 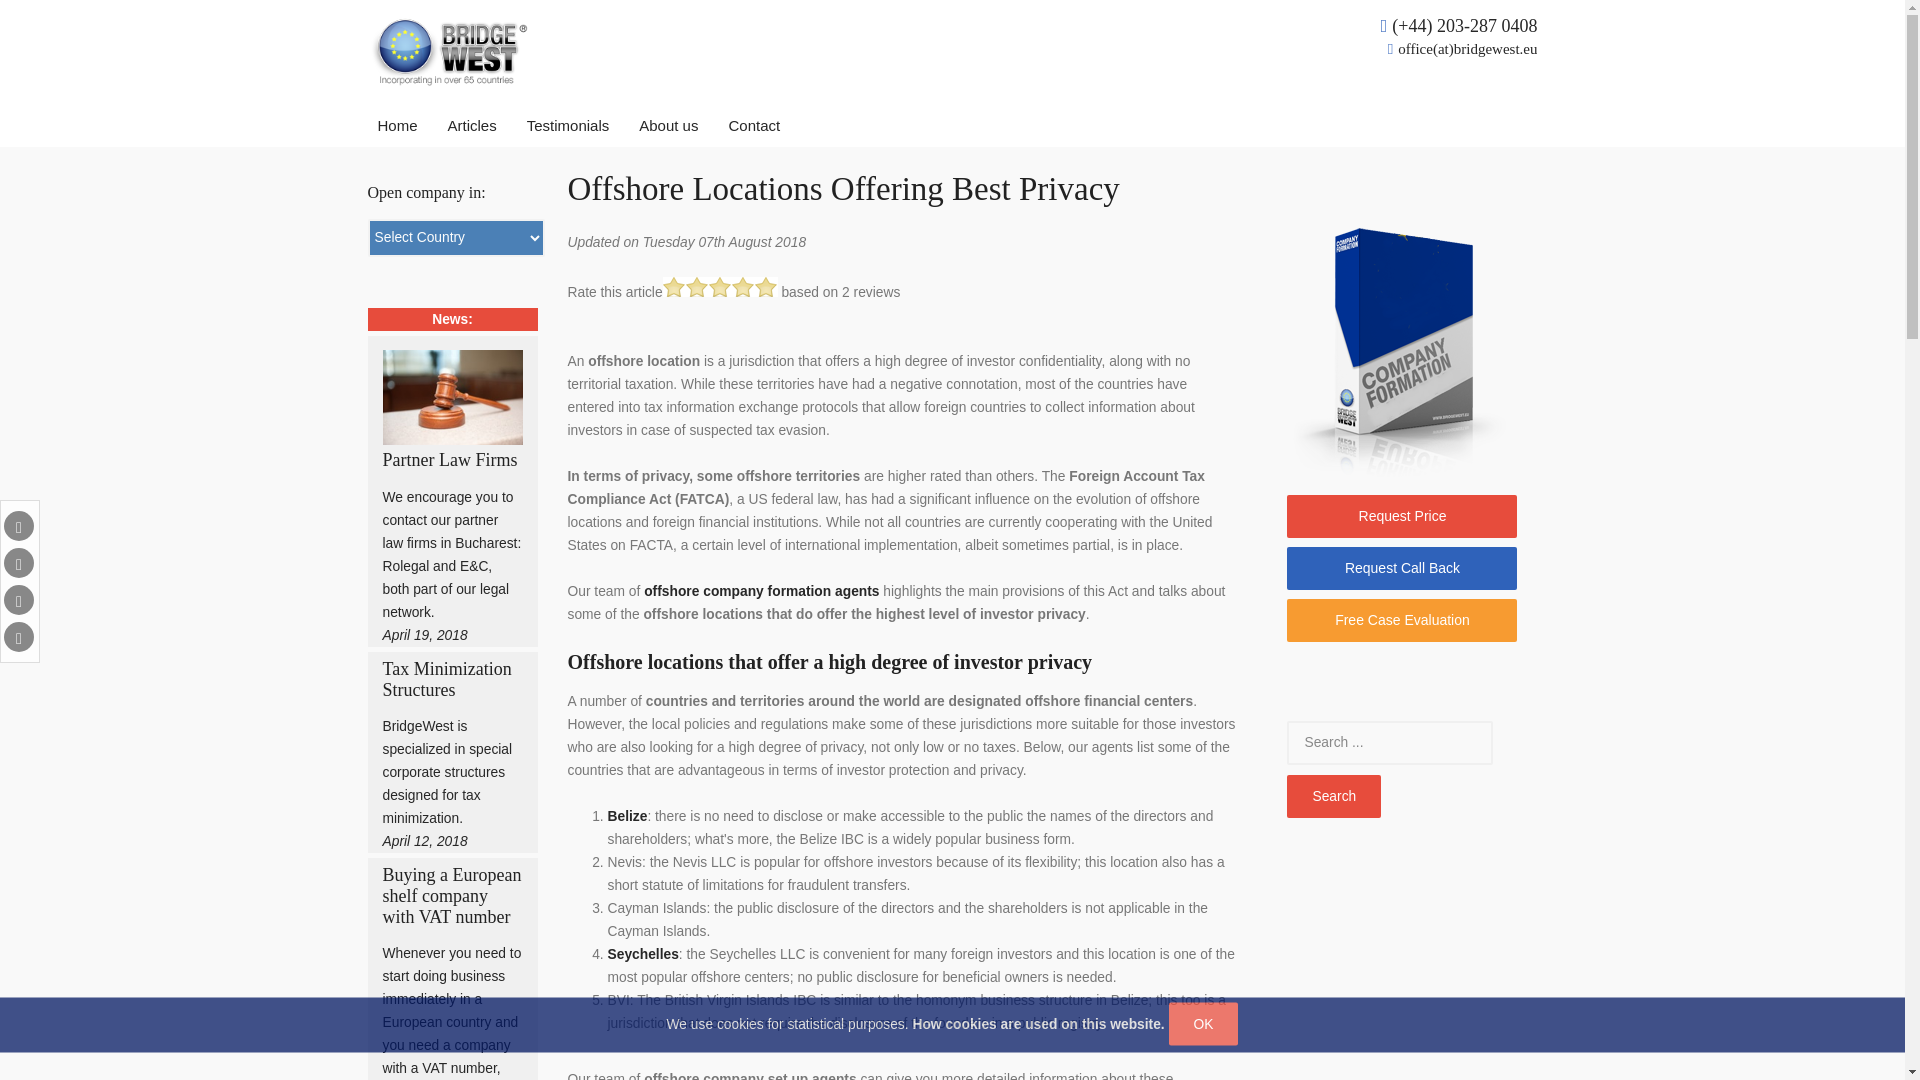 I want to click on Seychelles, so click(x=644, y=954).